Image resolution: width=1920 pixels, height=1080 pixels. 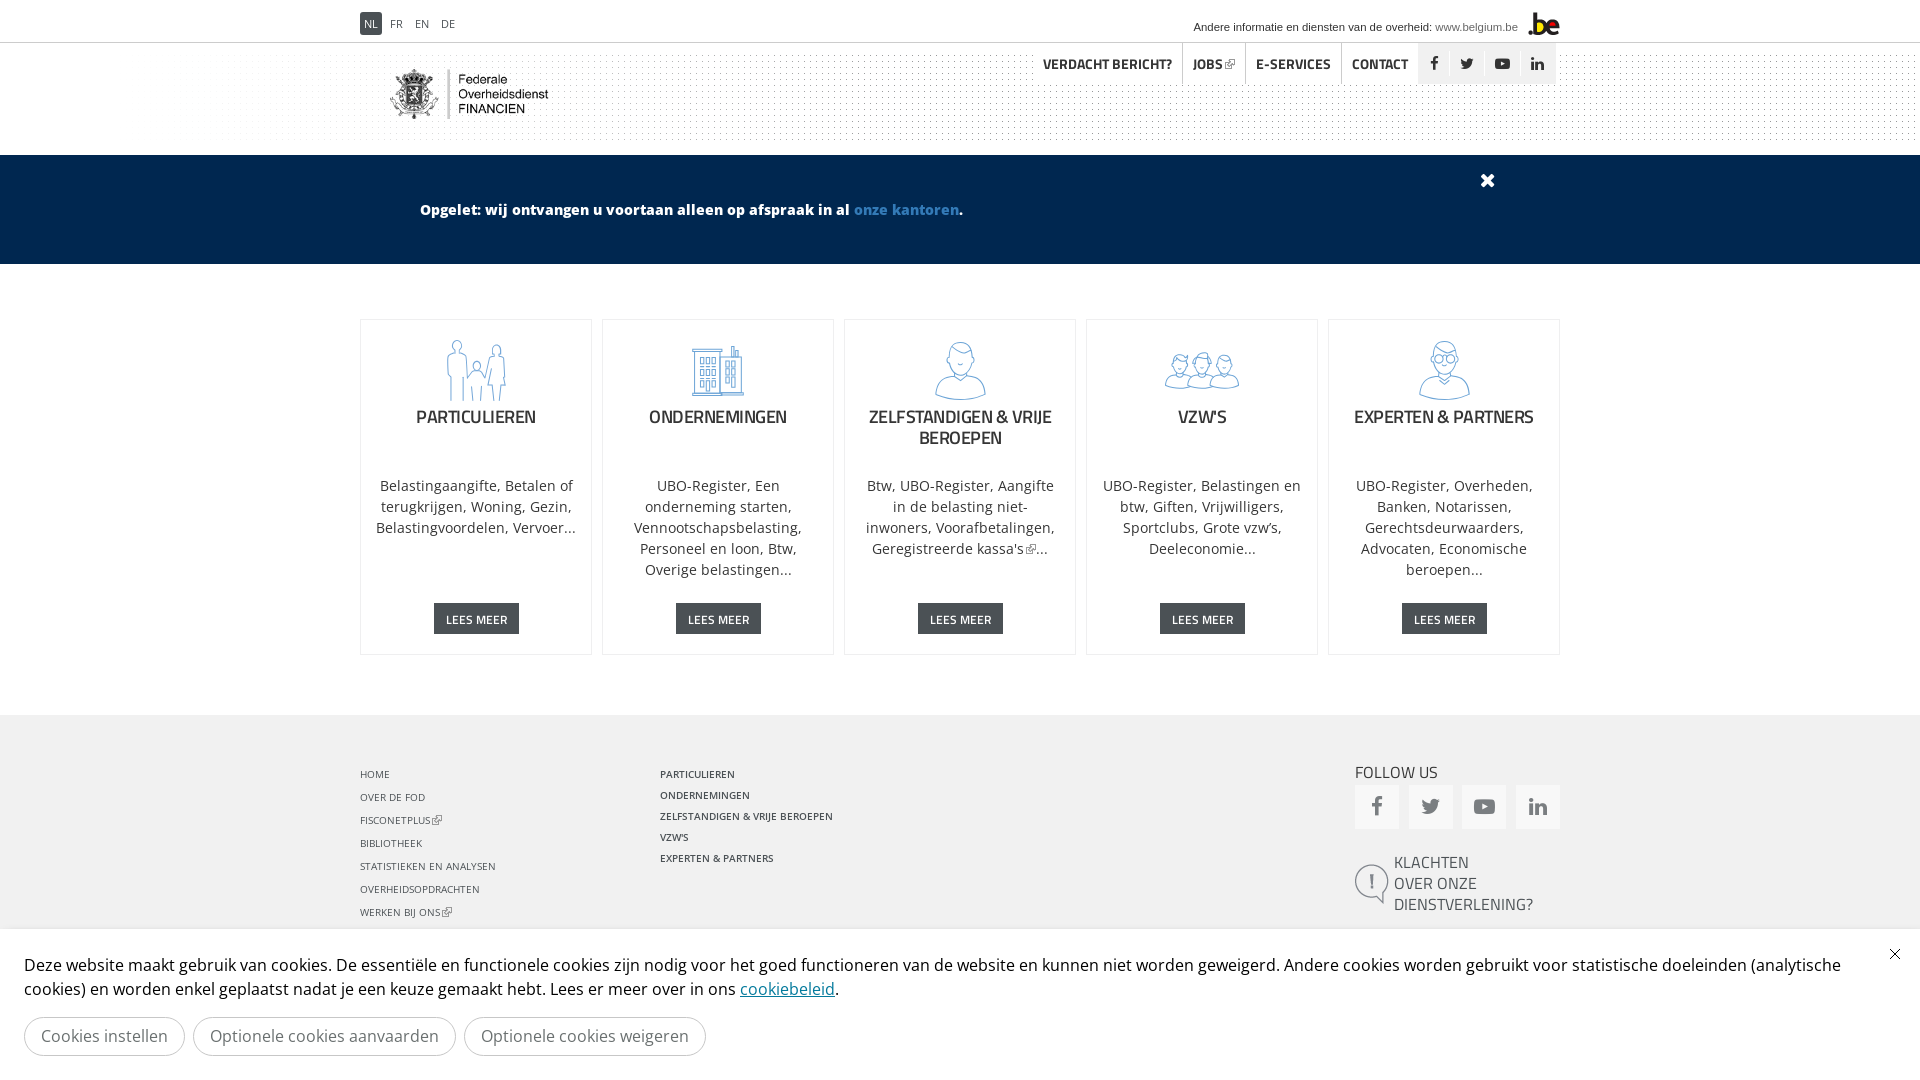 I want to click on LINKEDIN, so click(x=1538, y=807).